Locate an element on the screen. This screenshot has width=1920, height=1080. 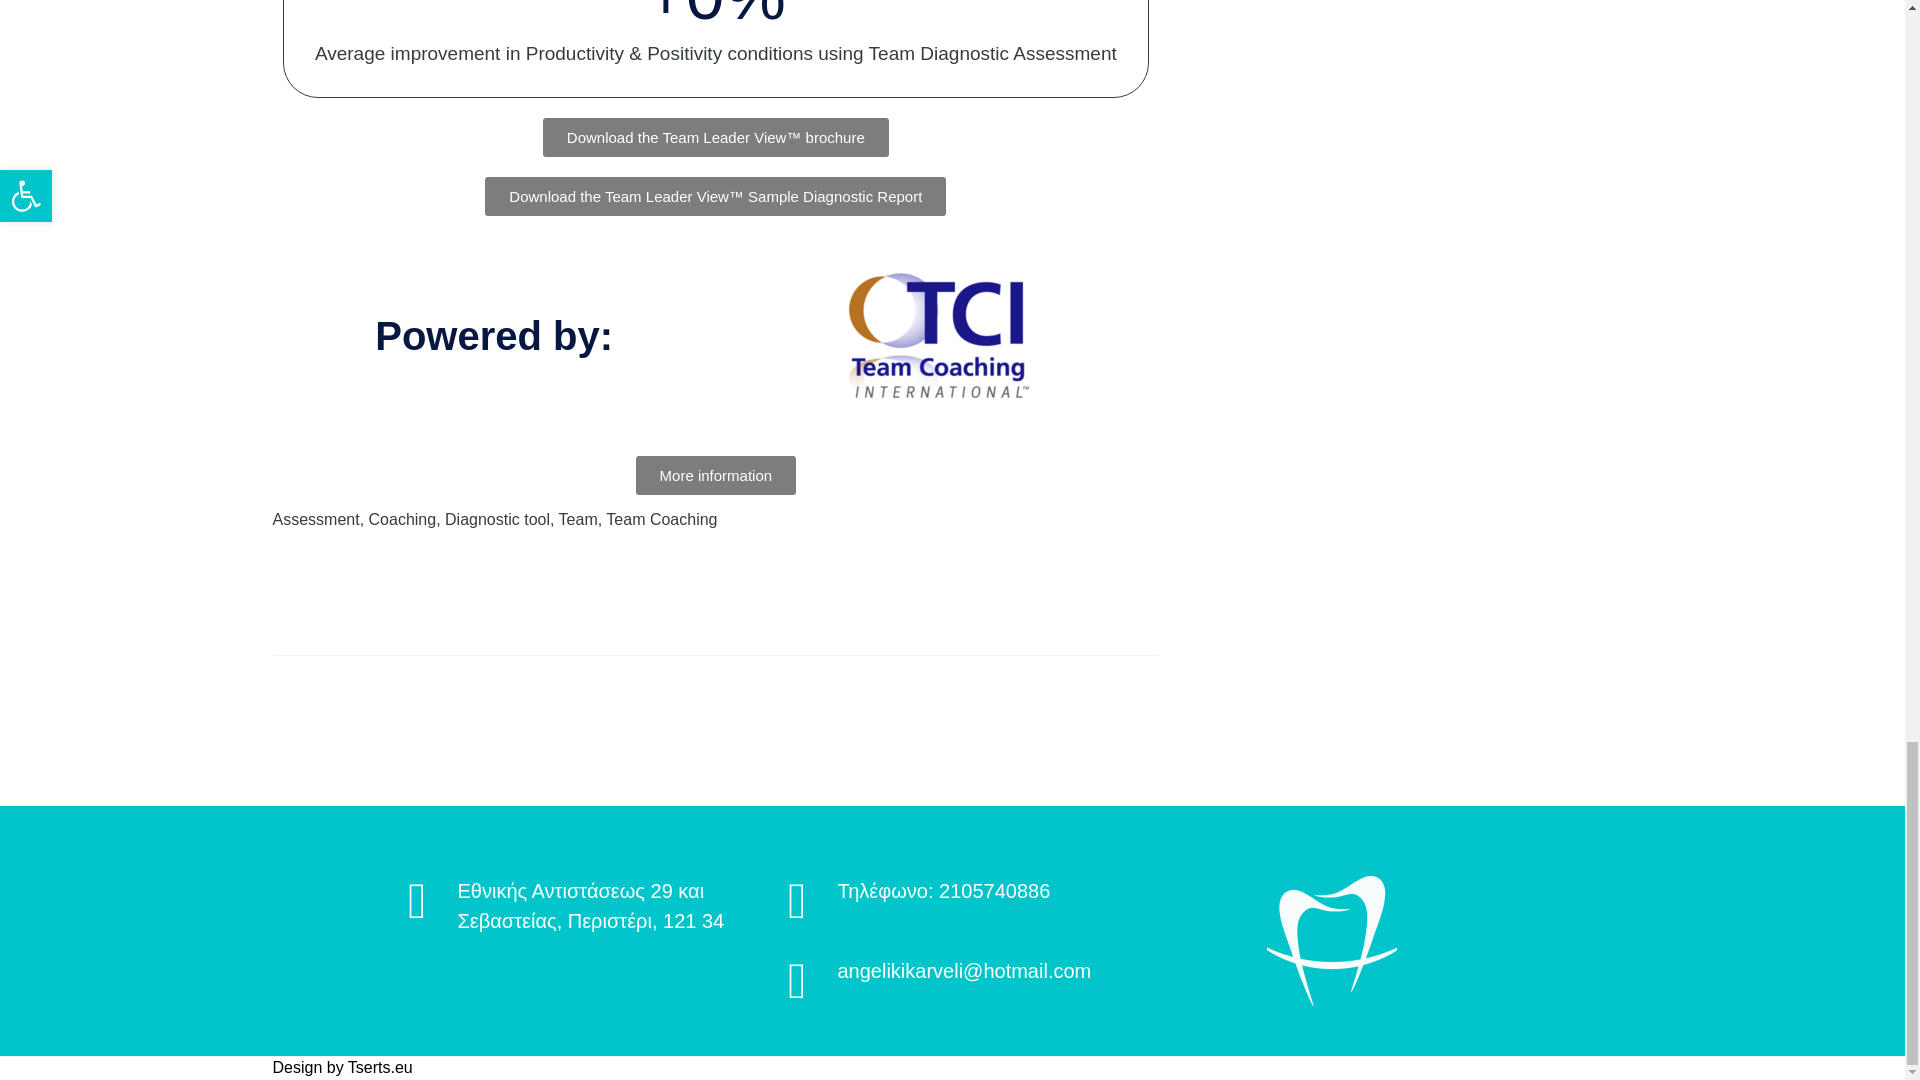
More information is located at coordinates (716, 474).